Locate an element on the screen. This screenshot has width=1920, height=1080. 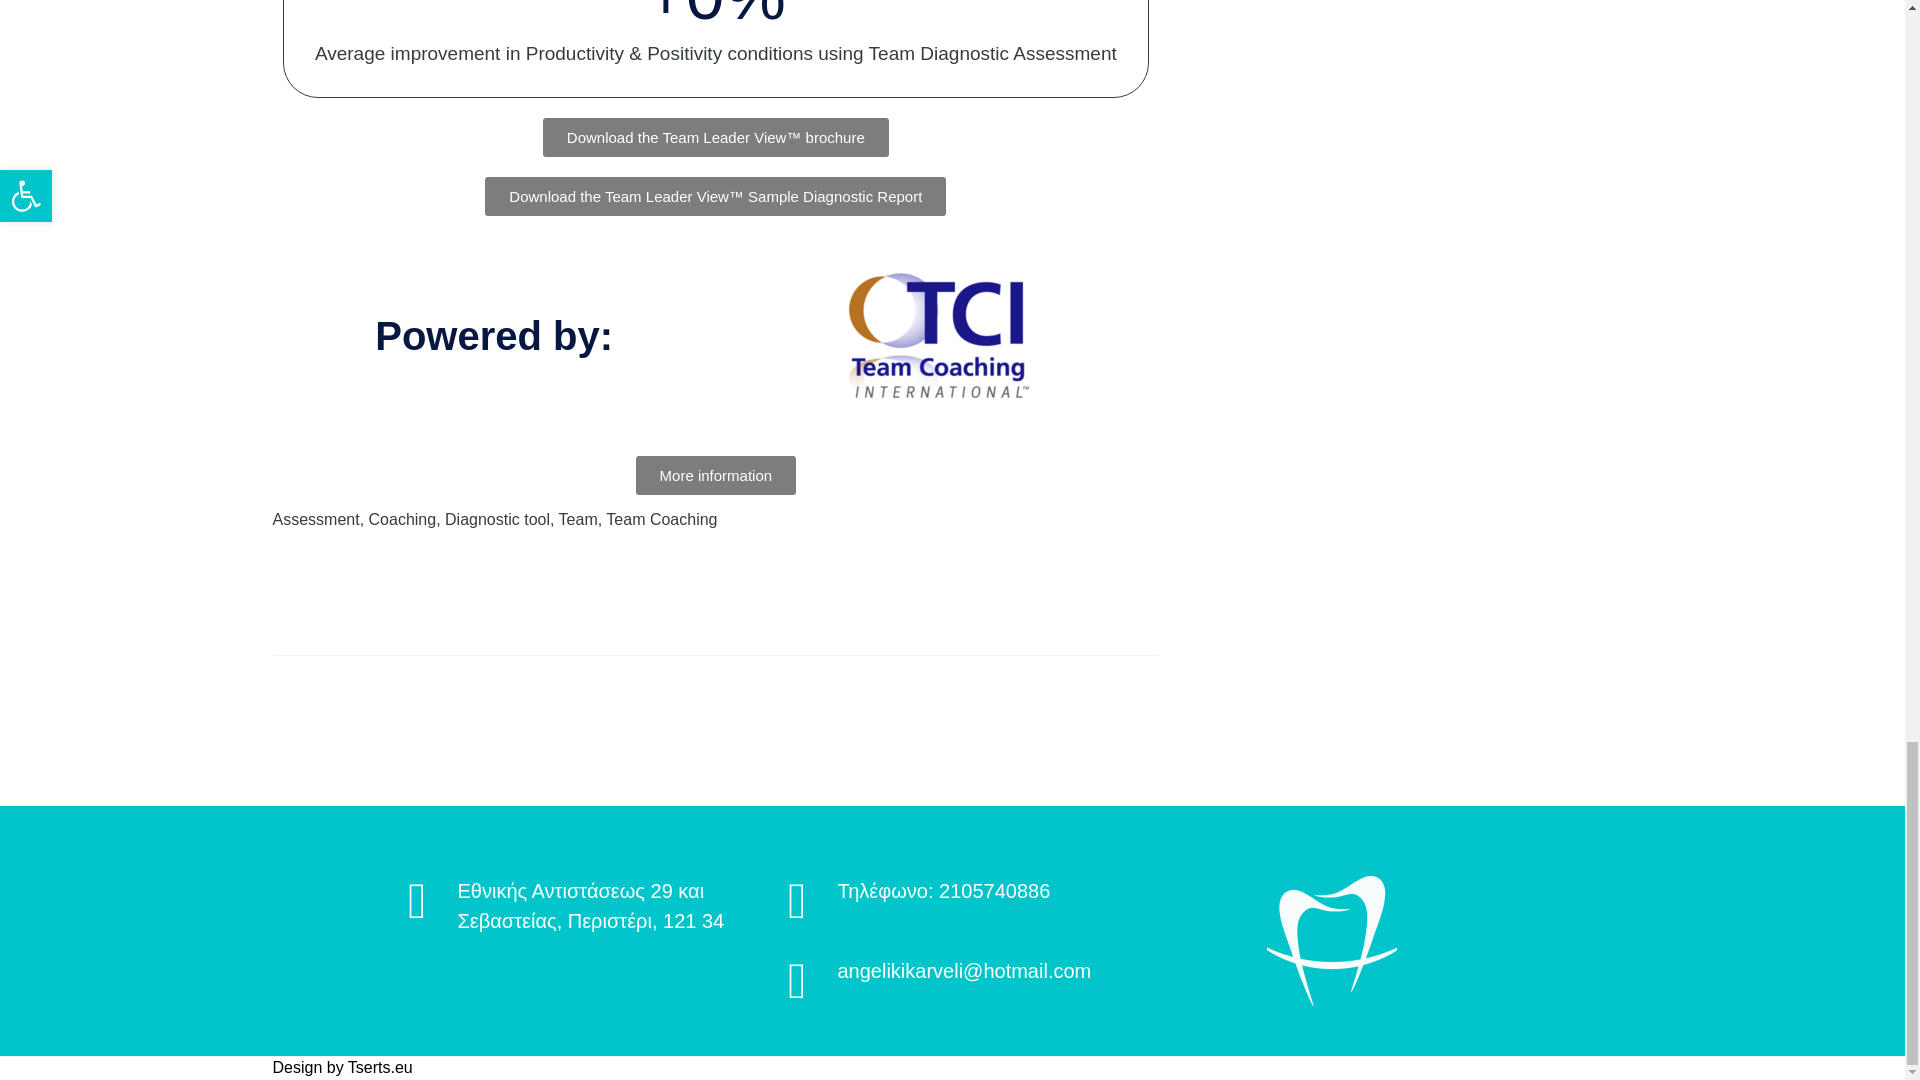
More information is located at coordinates (716, 474).